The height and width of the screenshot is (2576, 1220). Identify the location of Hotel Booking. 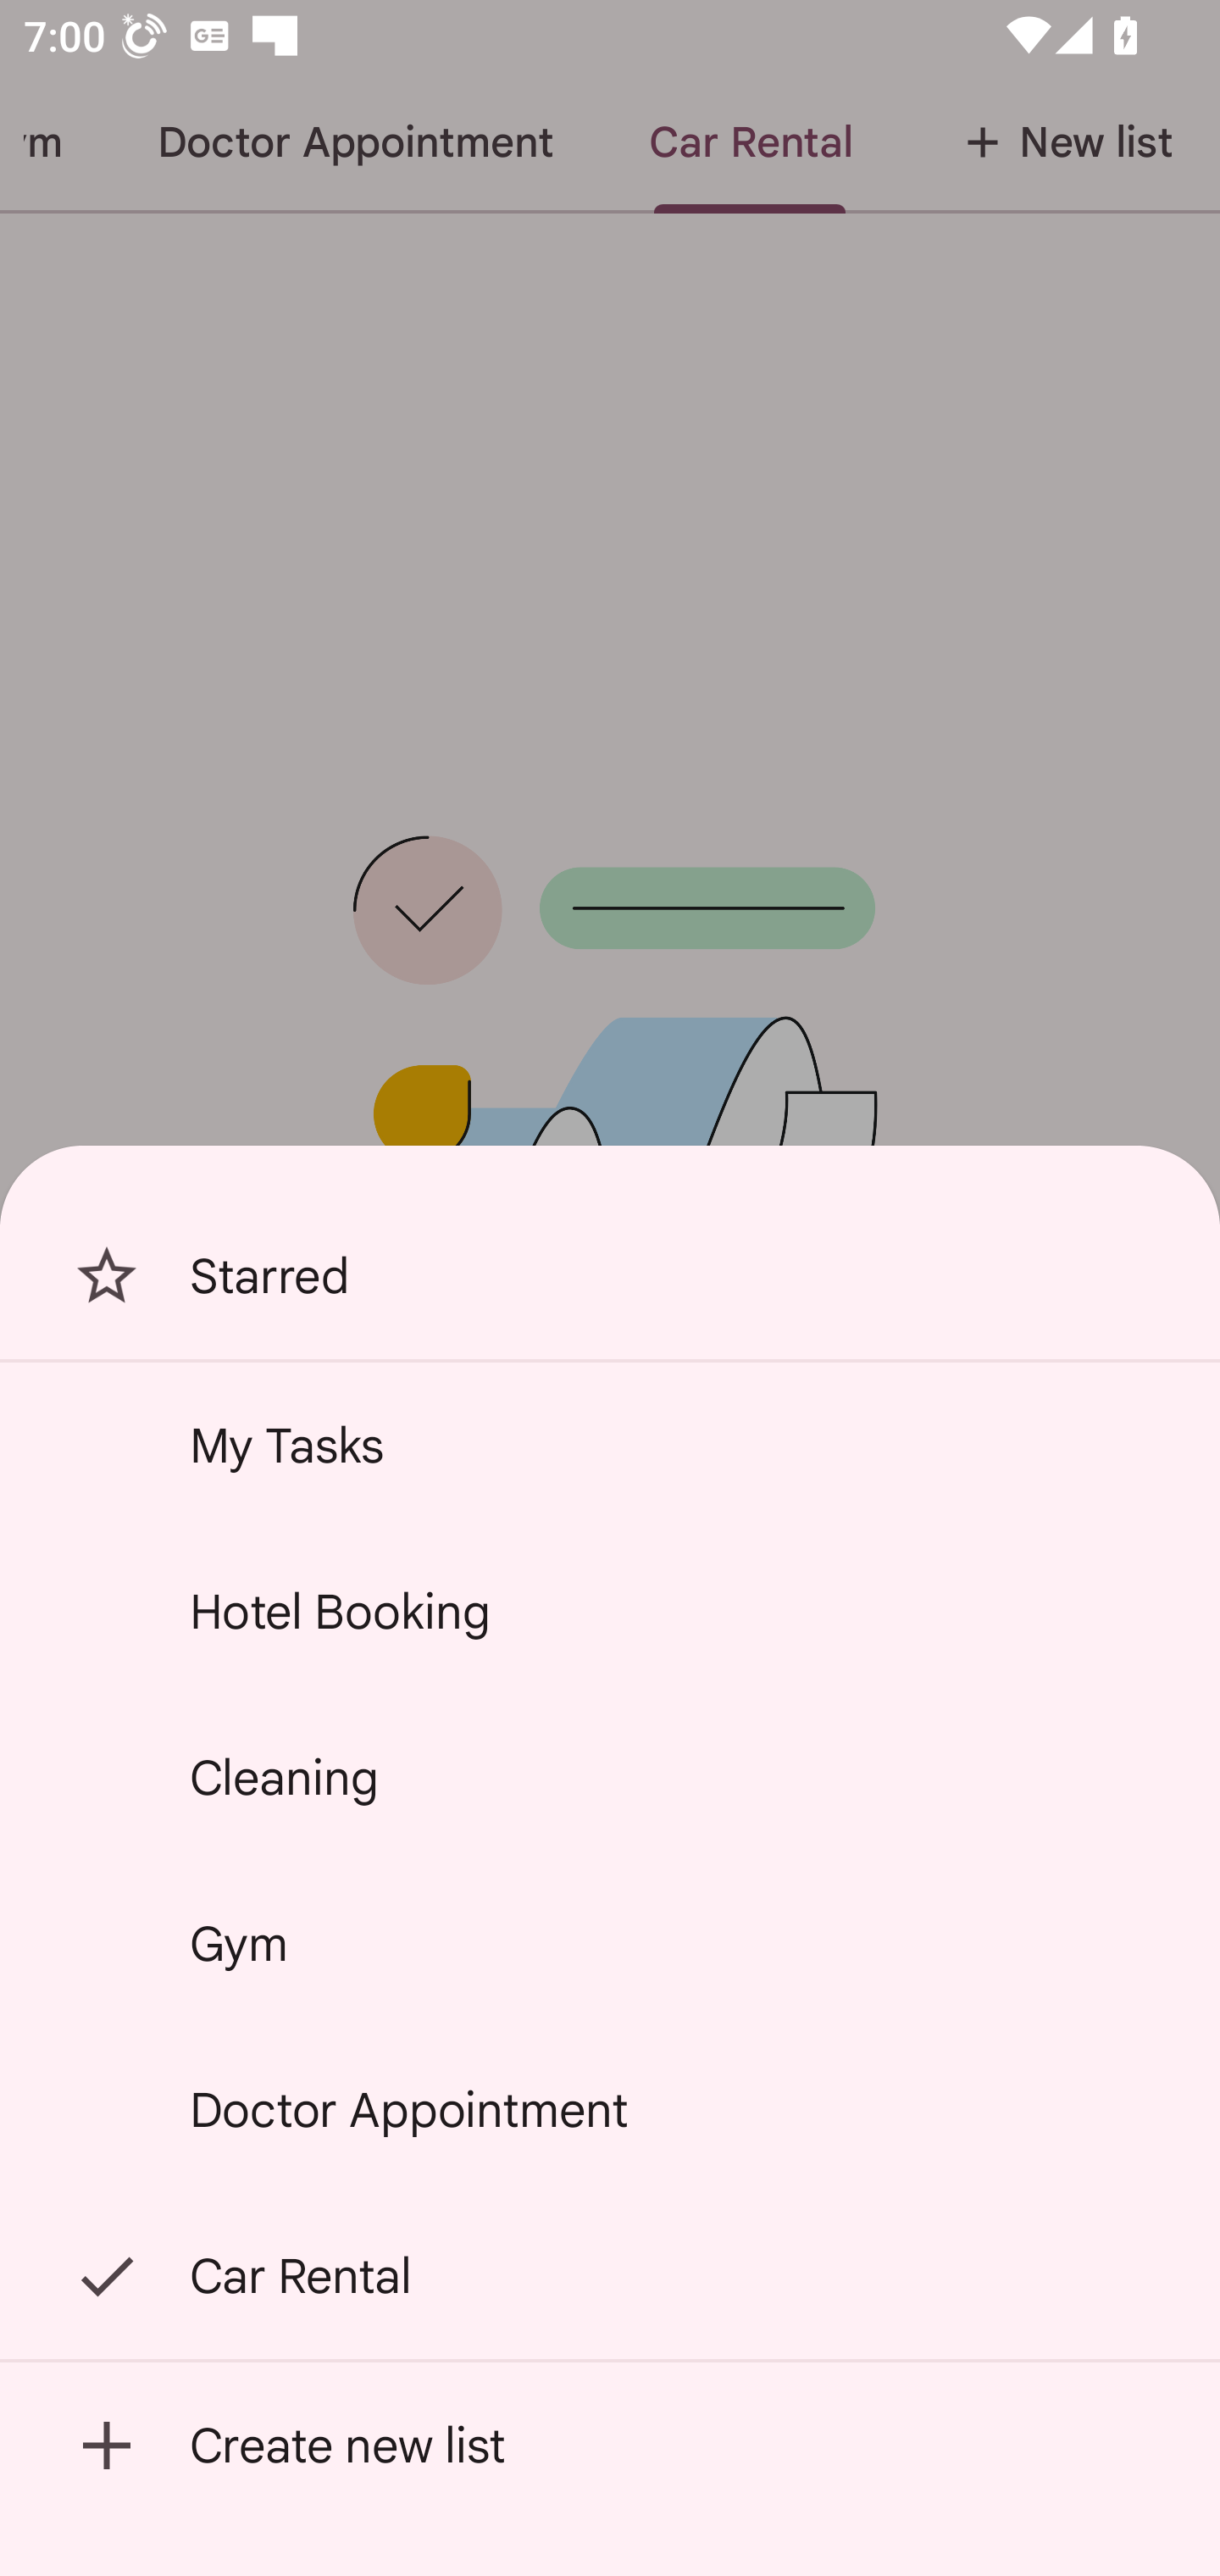
(610, 1611).